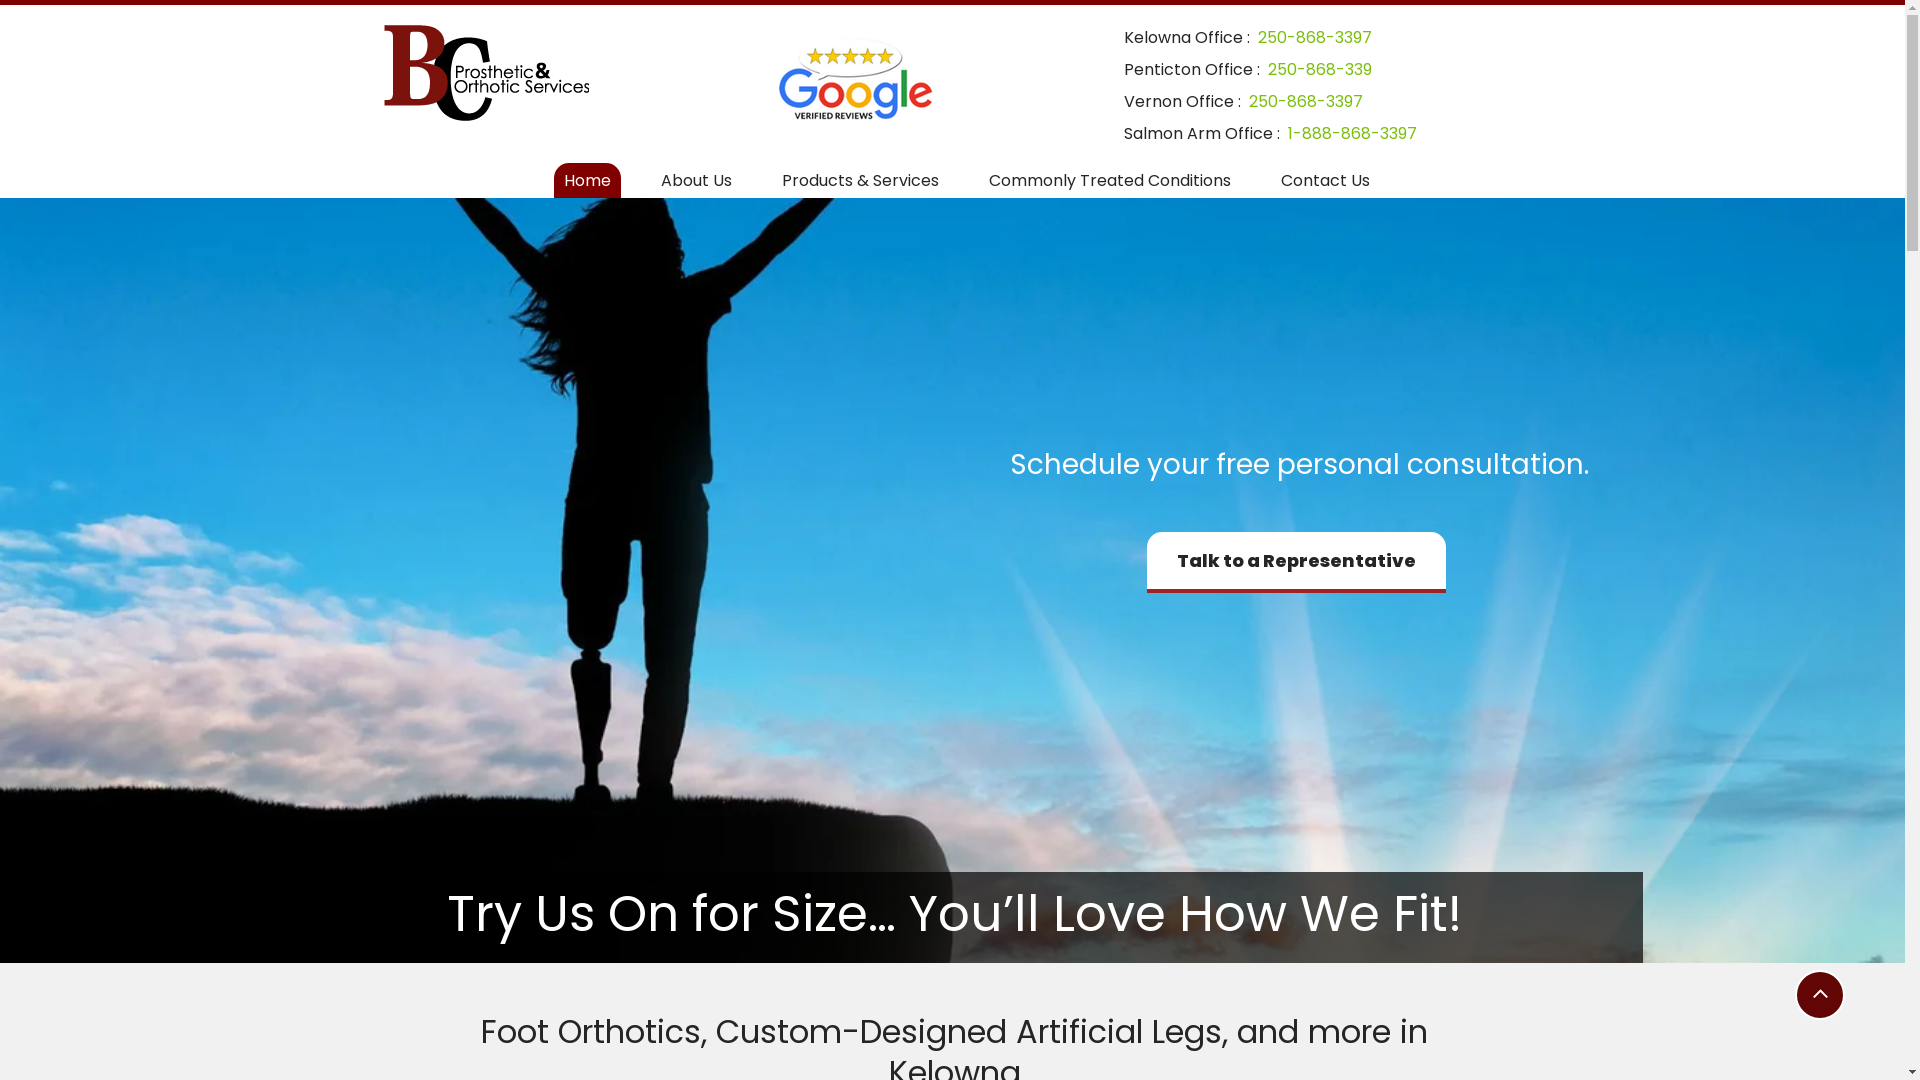 The width and height of the screenshot is (1920, 1080). Describe the element at coordinates (1352, 134) in the screenshot. I see `1-888-868-3397` at that location.